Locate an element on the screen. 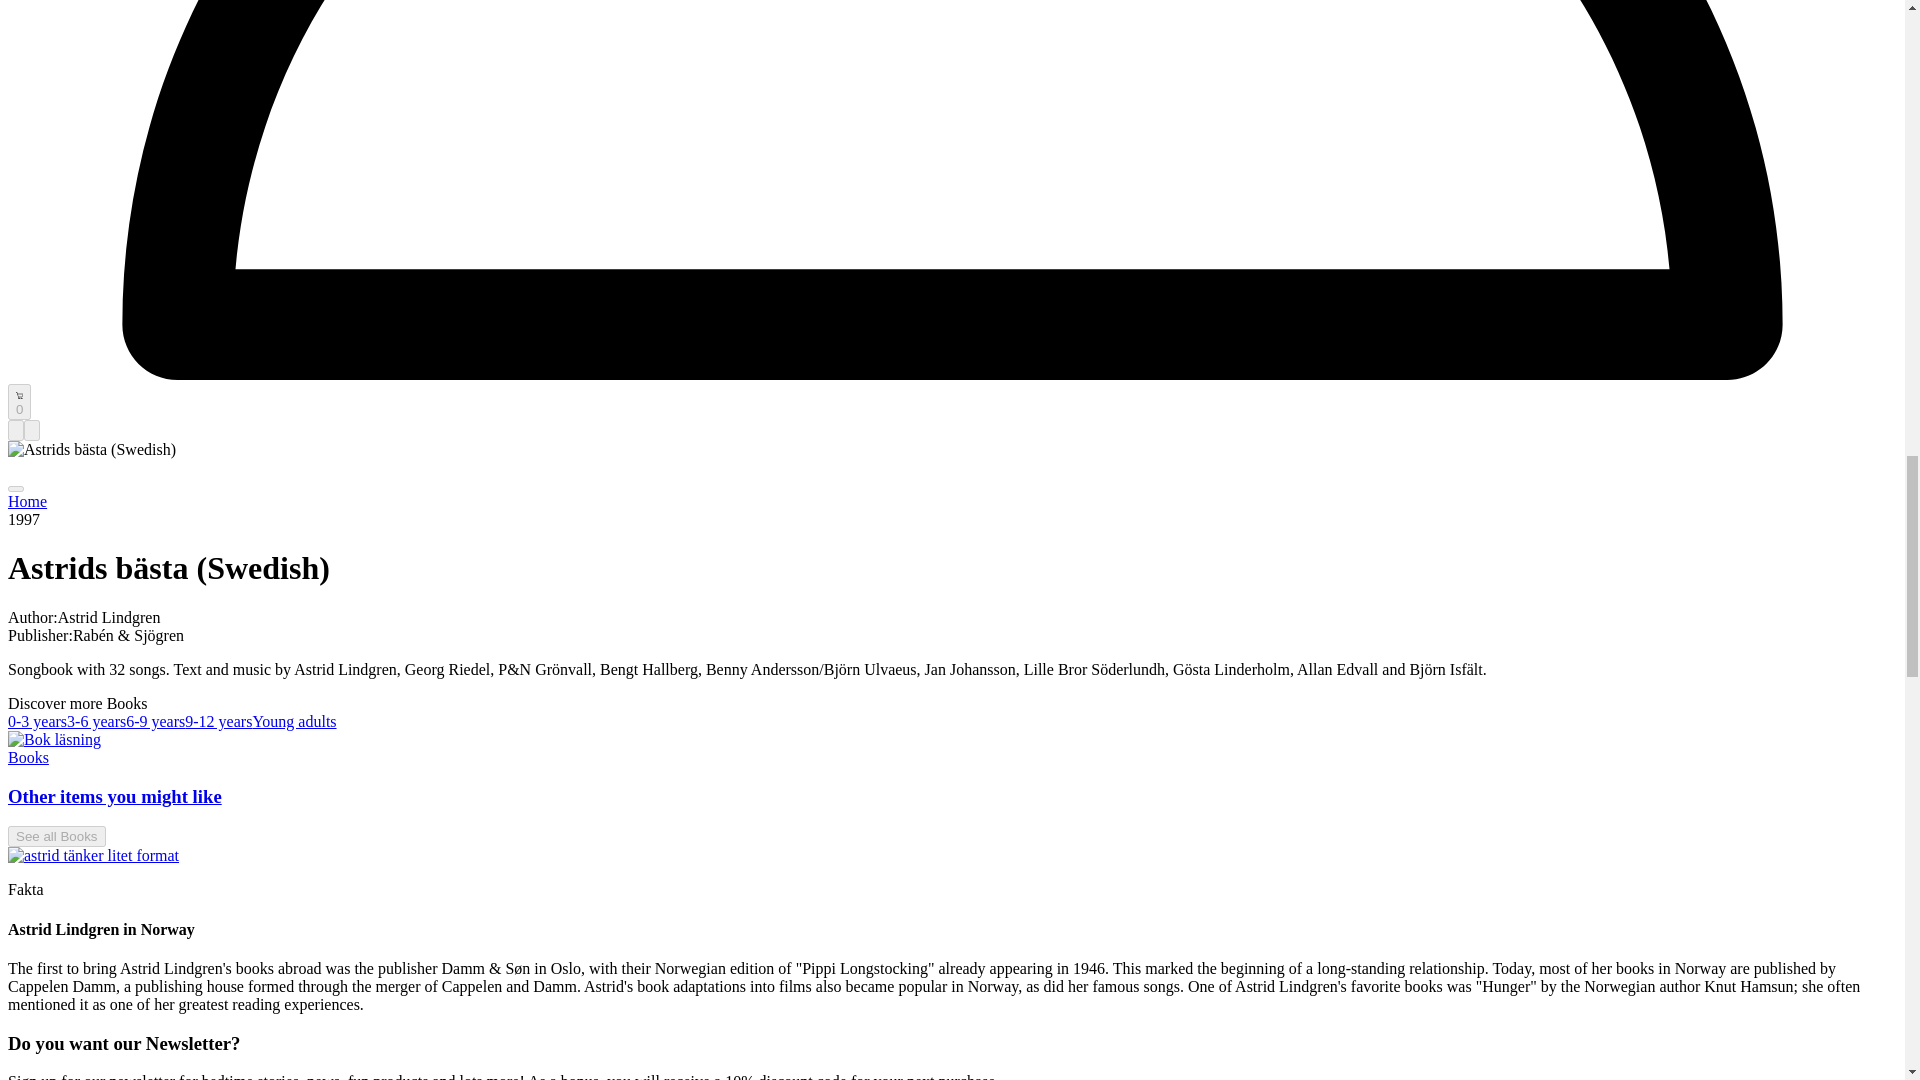  Home is located at coordinates (26, 500).